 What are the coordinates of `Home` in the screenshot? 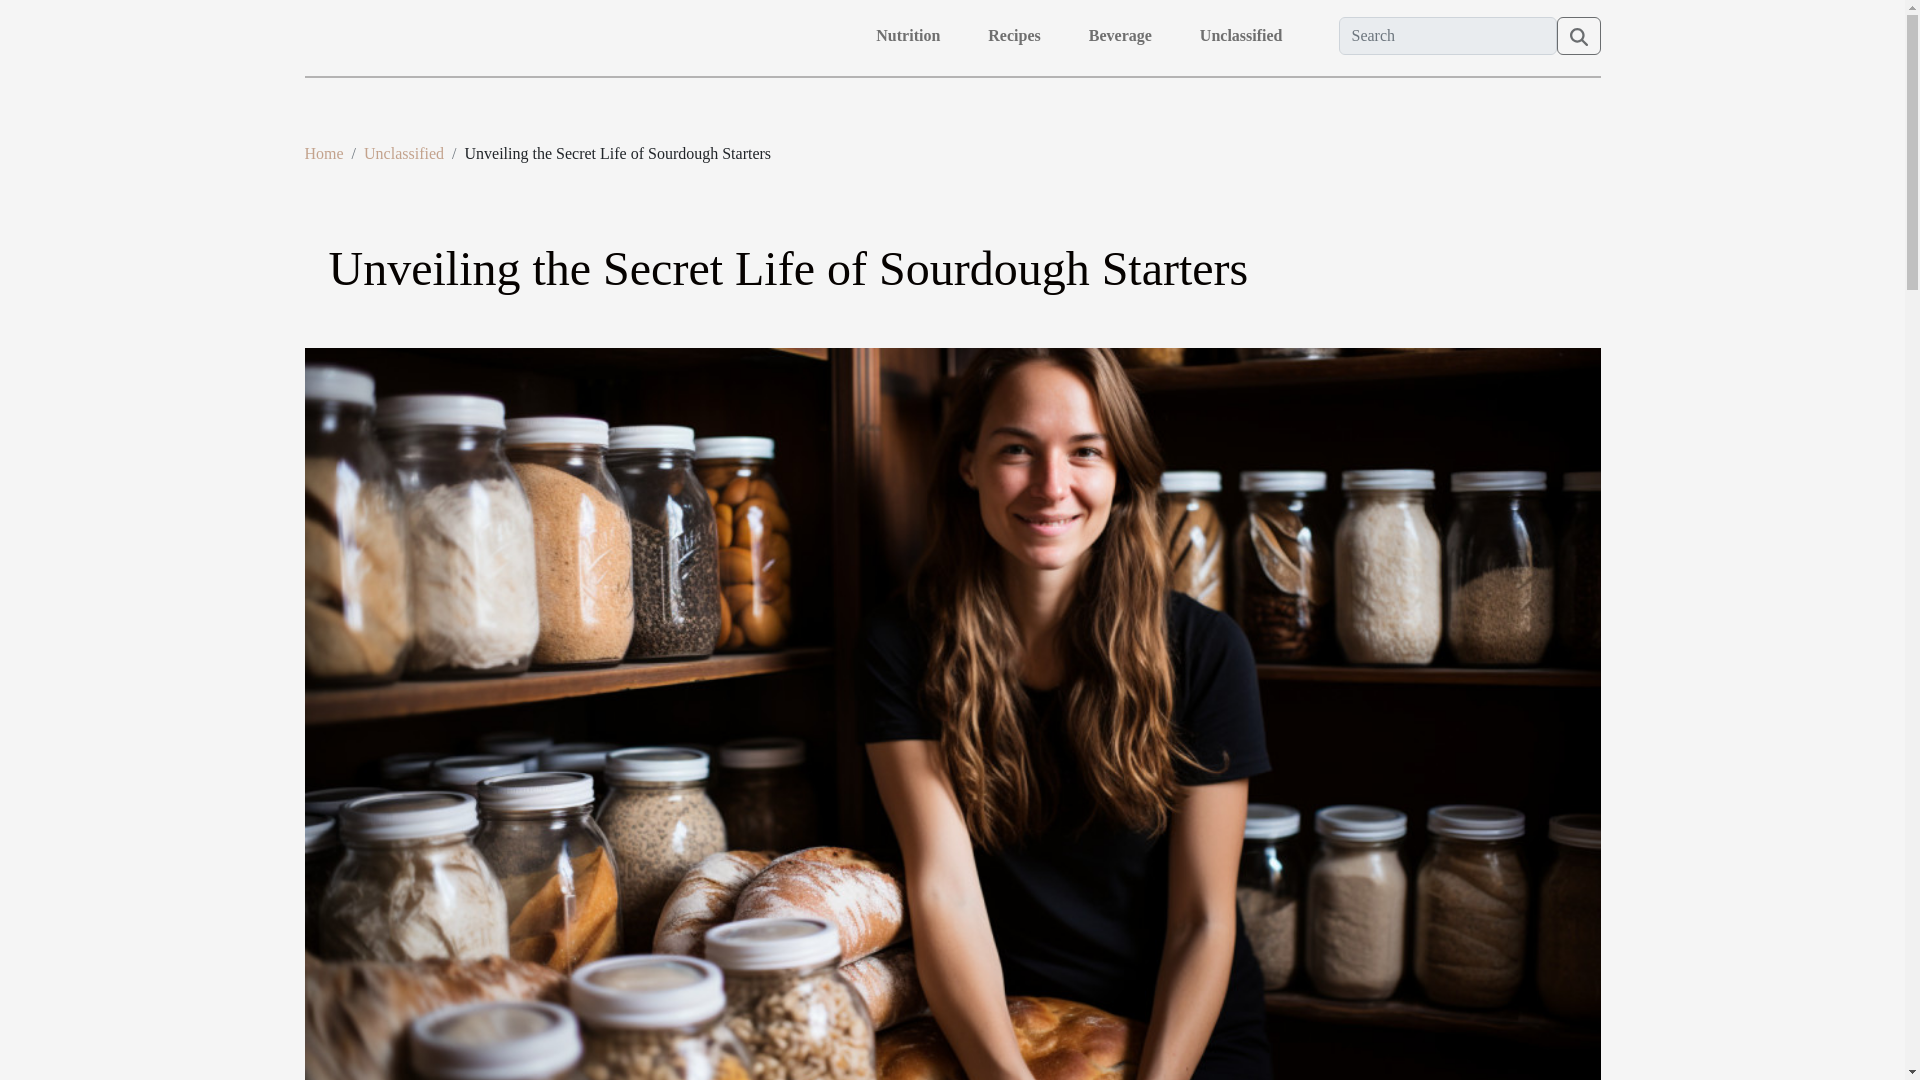 It's located at (323, 153).